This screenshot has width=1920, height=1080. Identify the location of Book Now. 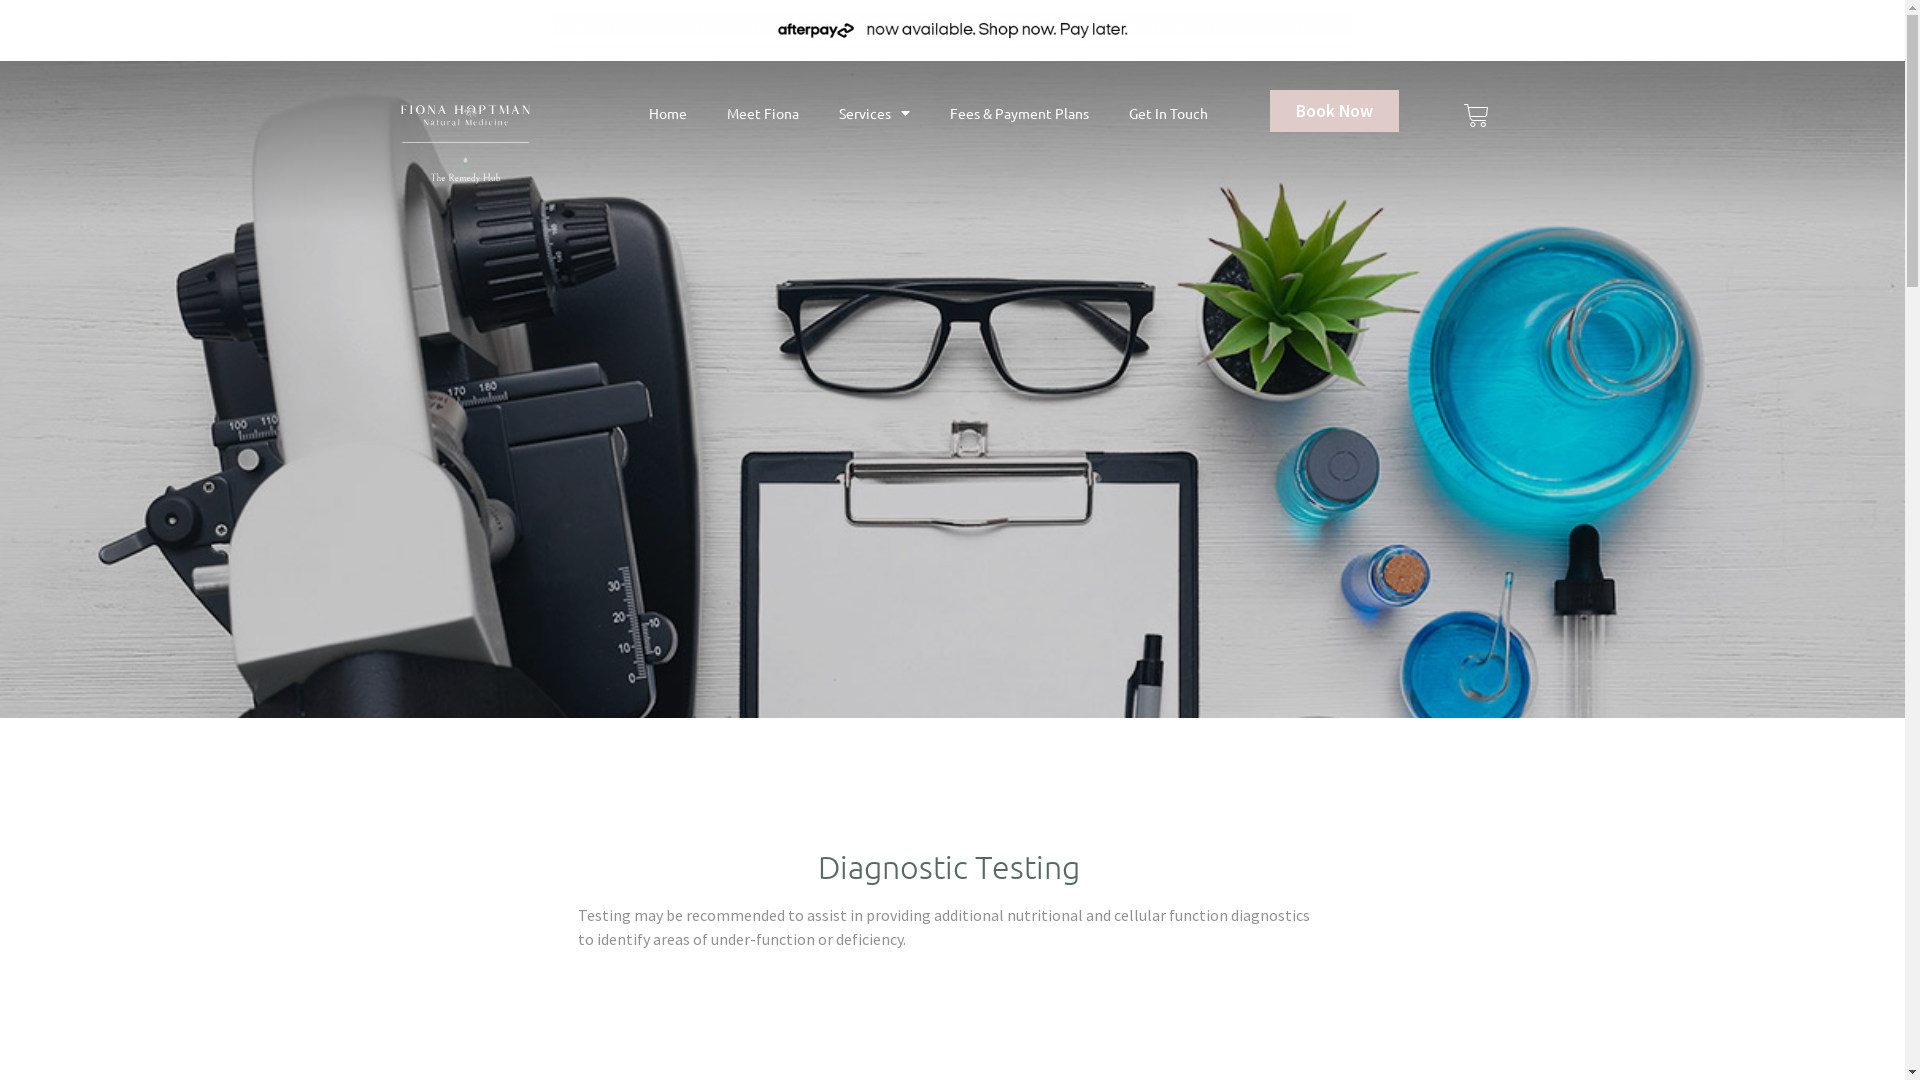
(1334, 111).